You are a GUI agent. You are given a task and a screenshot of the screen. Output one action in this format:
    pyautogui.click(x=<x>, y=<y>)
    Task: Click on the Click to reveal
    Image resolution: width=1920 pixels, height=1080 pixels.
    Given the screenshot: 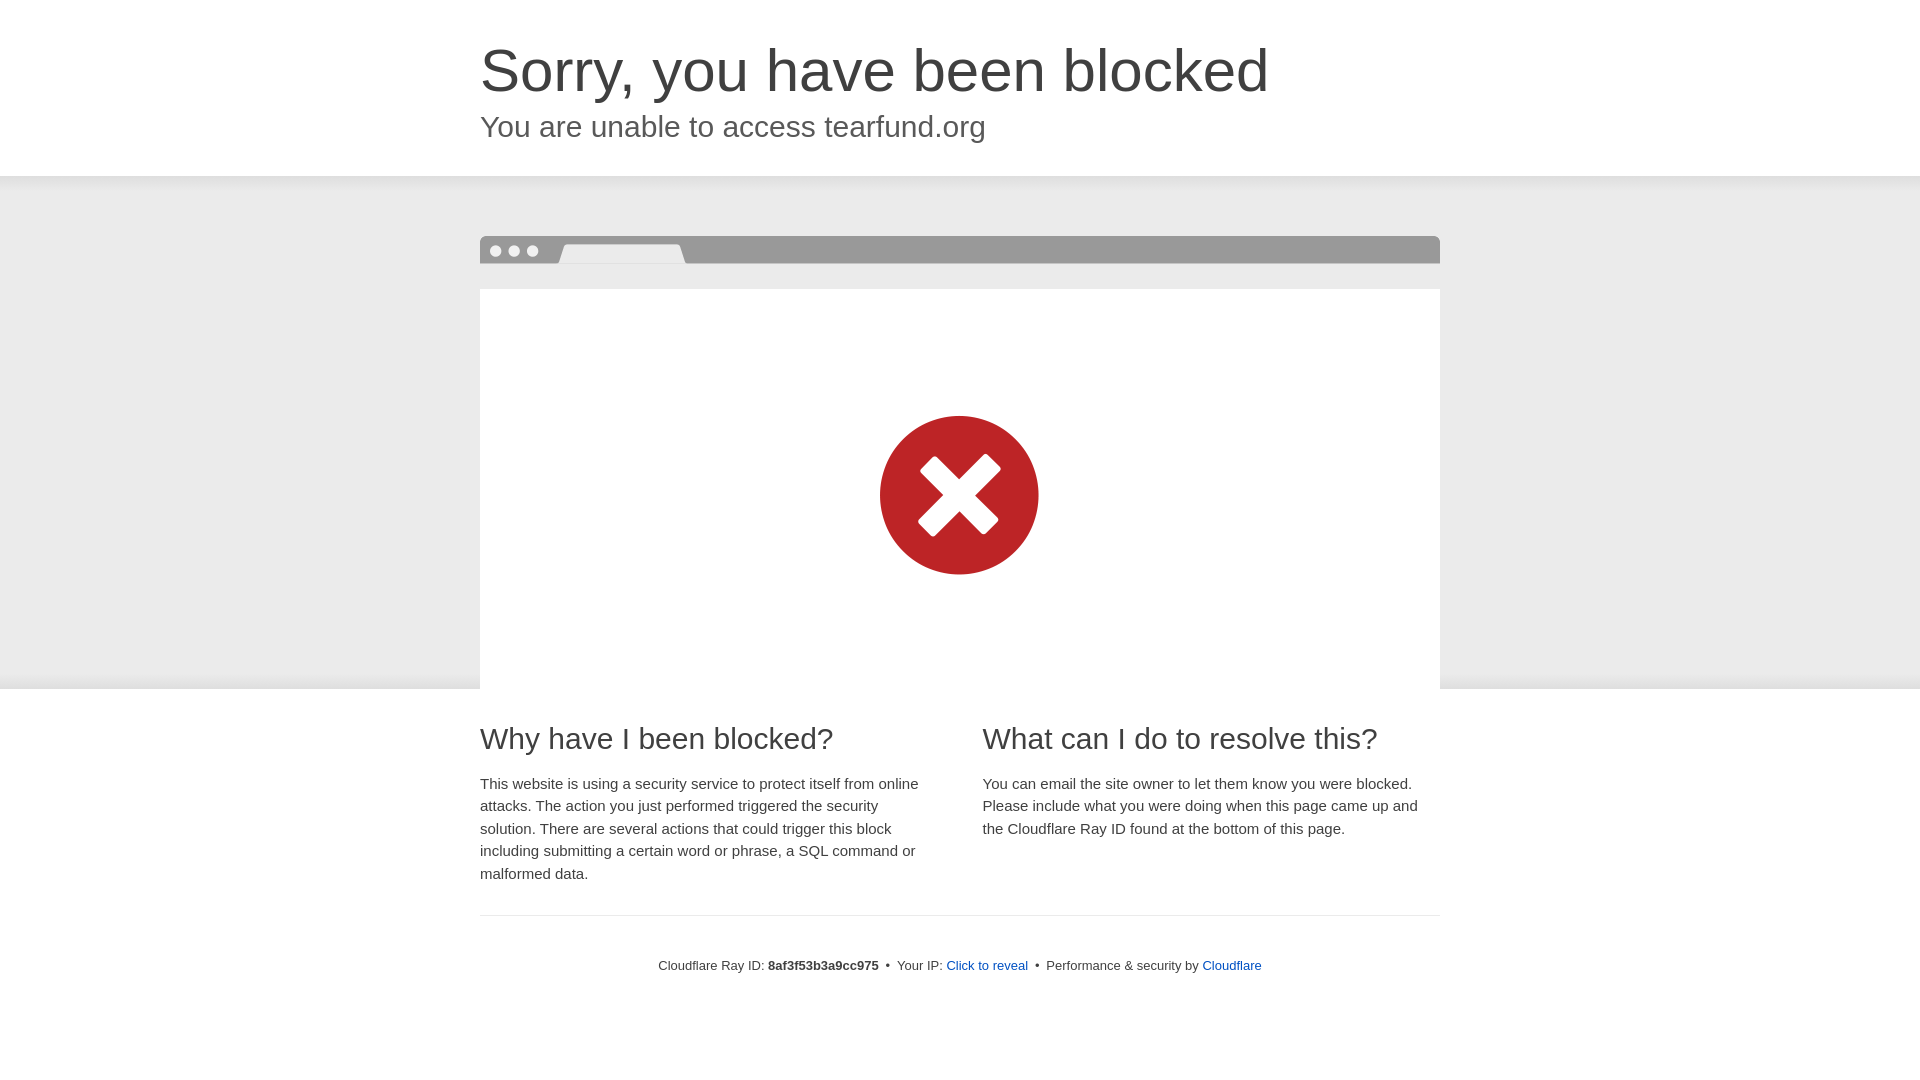 What is the action you would take?
    pyautogui.click(x=986, y=966)
    